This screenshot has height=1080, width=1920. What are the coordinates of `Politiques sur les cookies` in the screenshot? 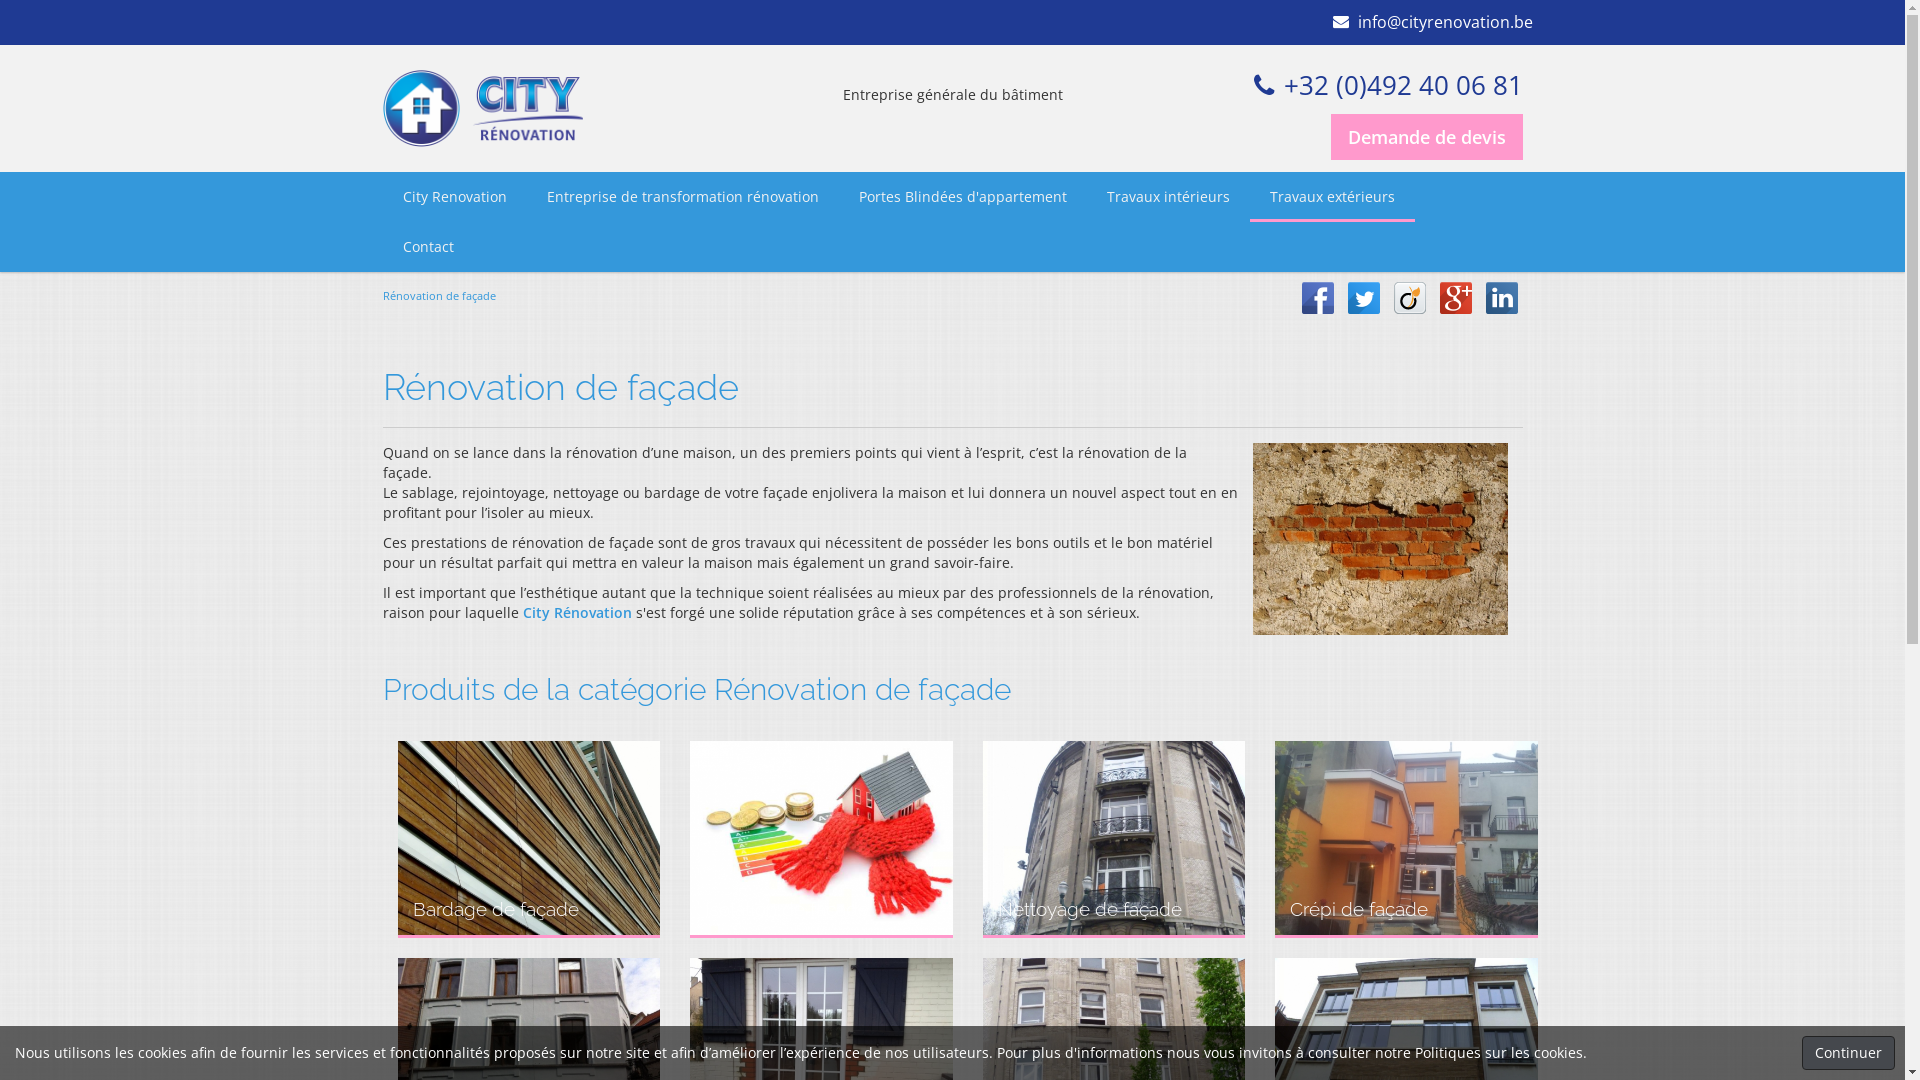 It's located at (1499, 1052).